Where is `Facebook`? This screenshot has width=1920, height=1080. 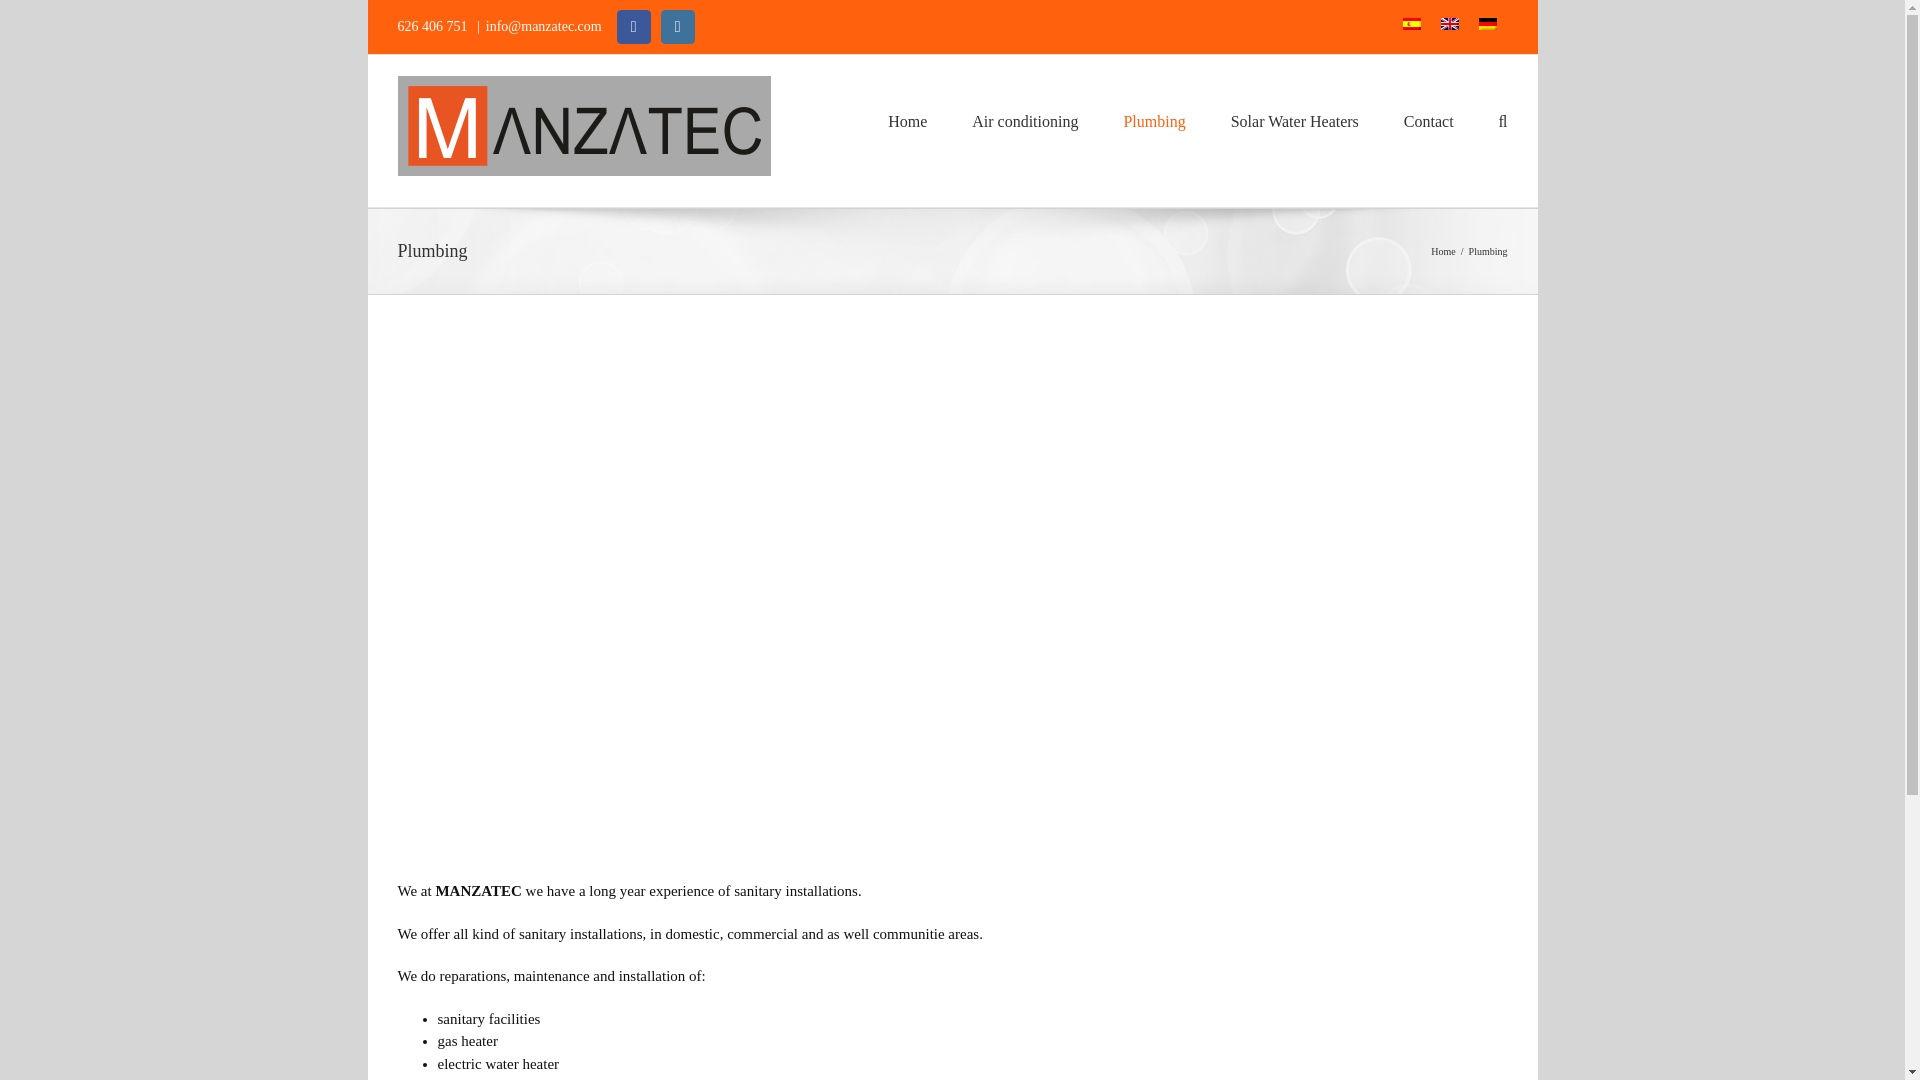
Facebook is located at coordinates (633, 26).